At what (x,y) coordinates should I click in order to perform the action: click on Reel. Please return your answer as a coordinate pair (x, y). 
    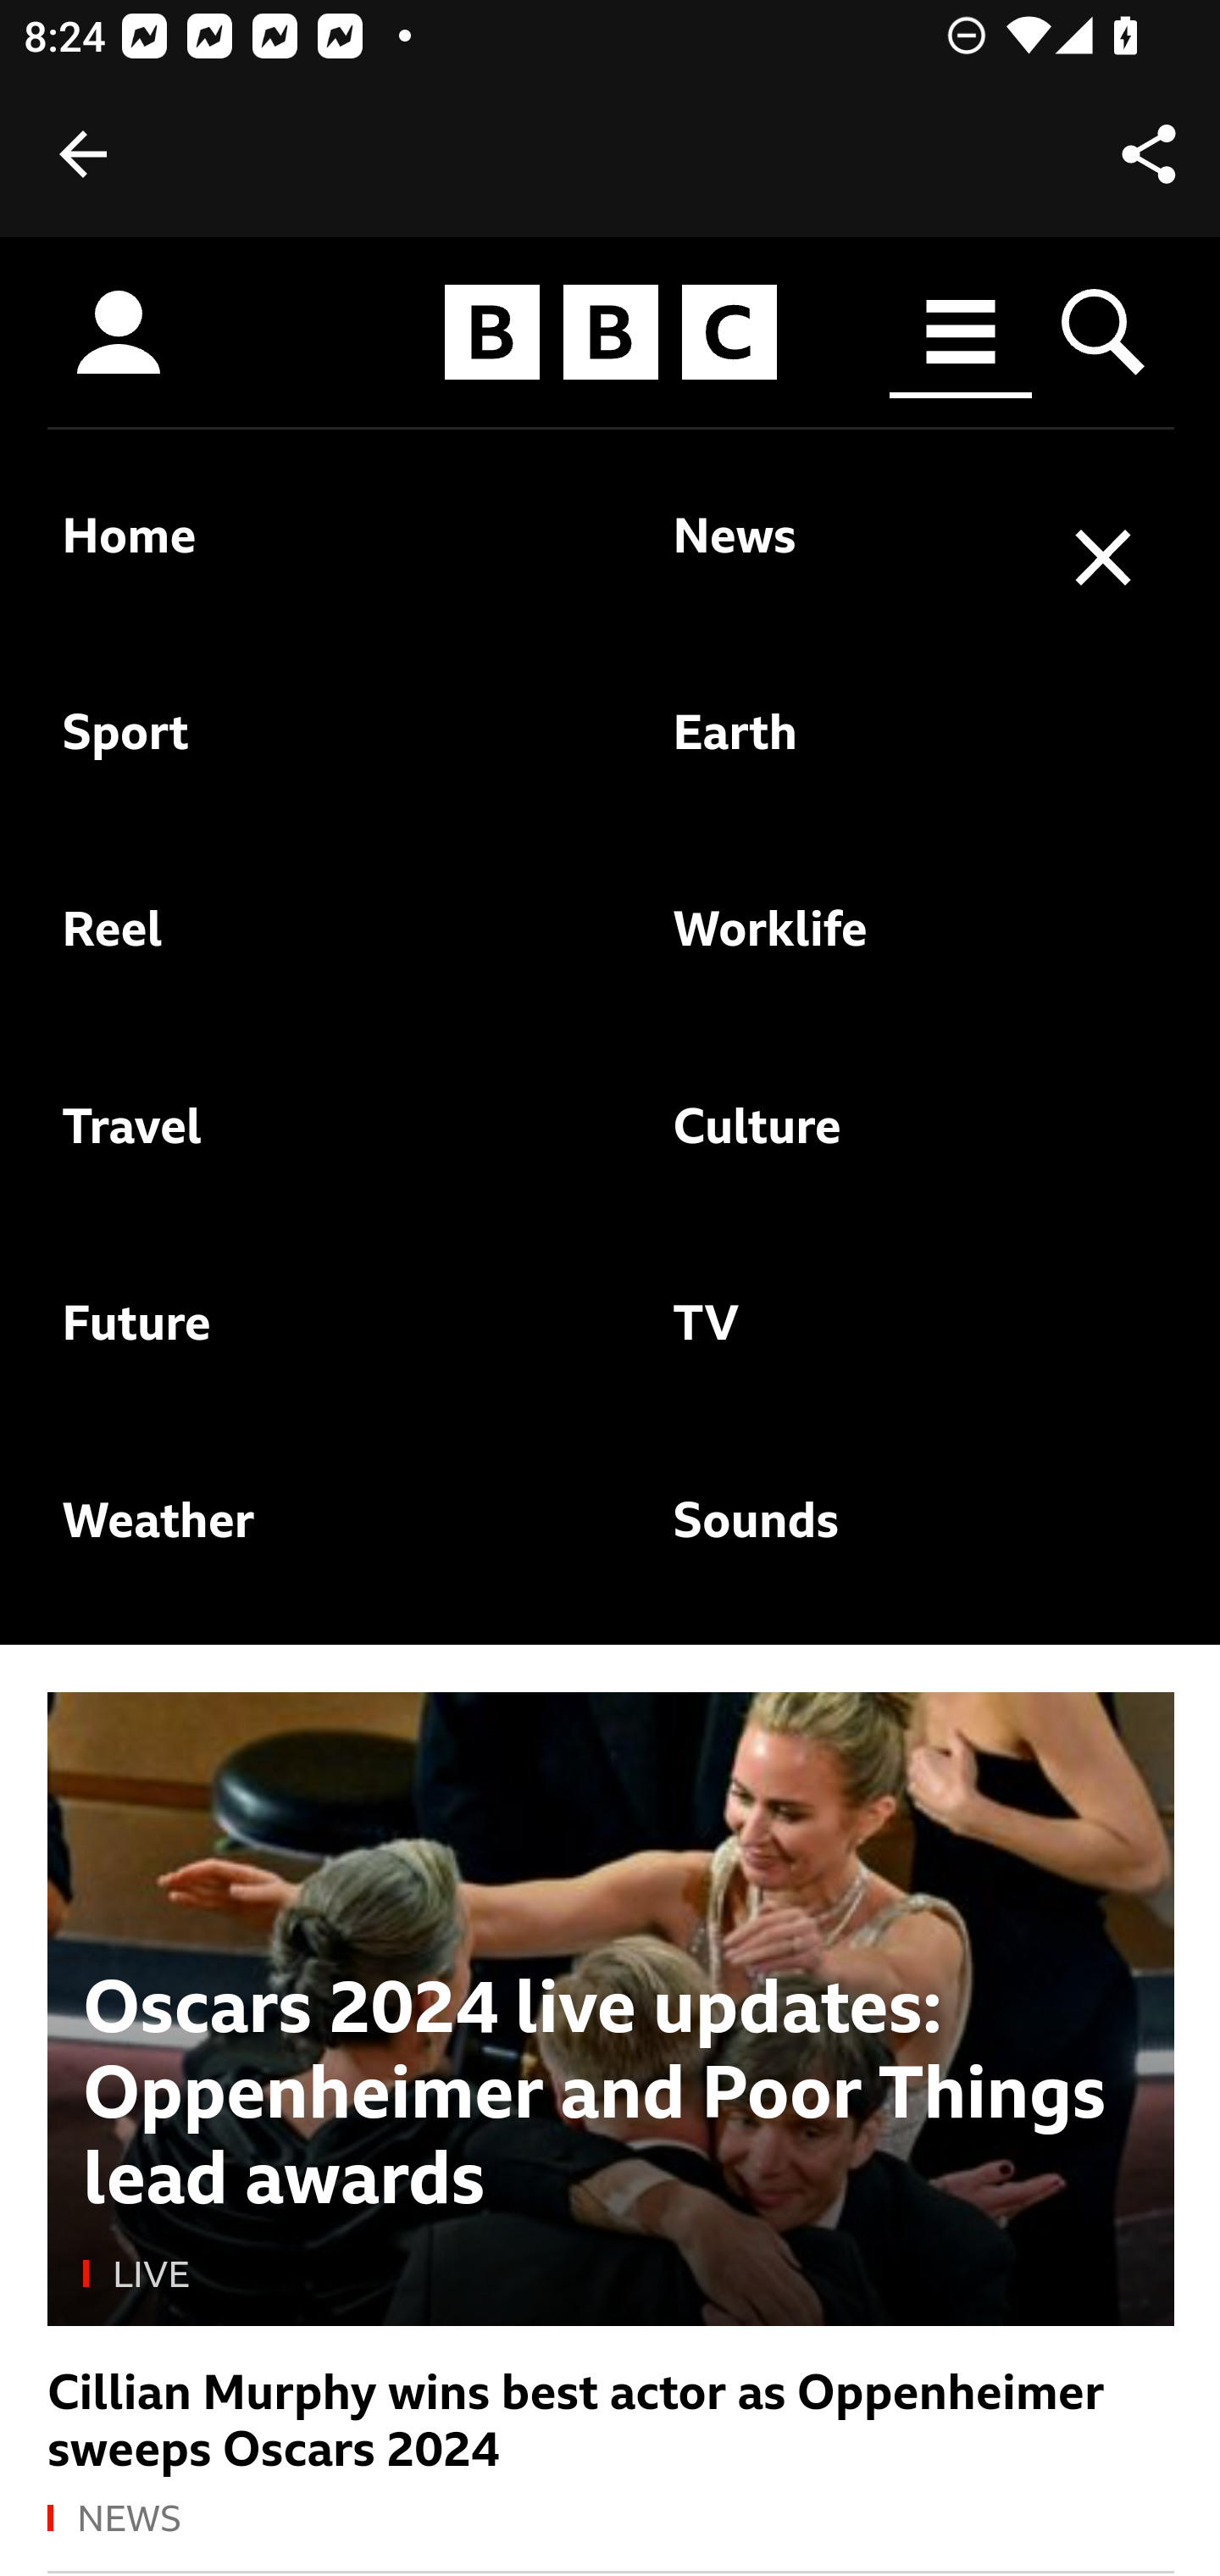
    Looking at the image, I should click on (295, 946).